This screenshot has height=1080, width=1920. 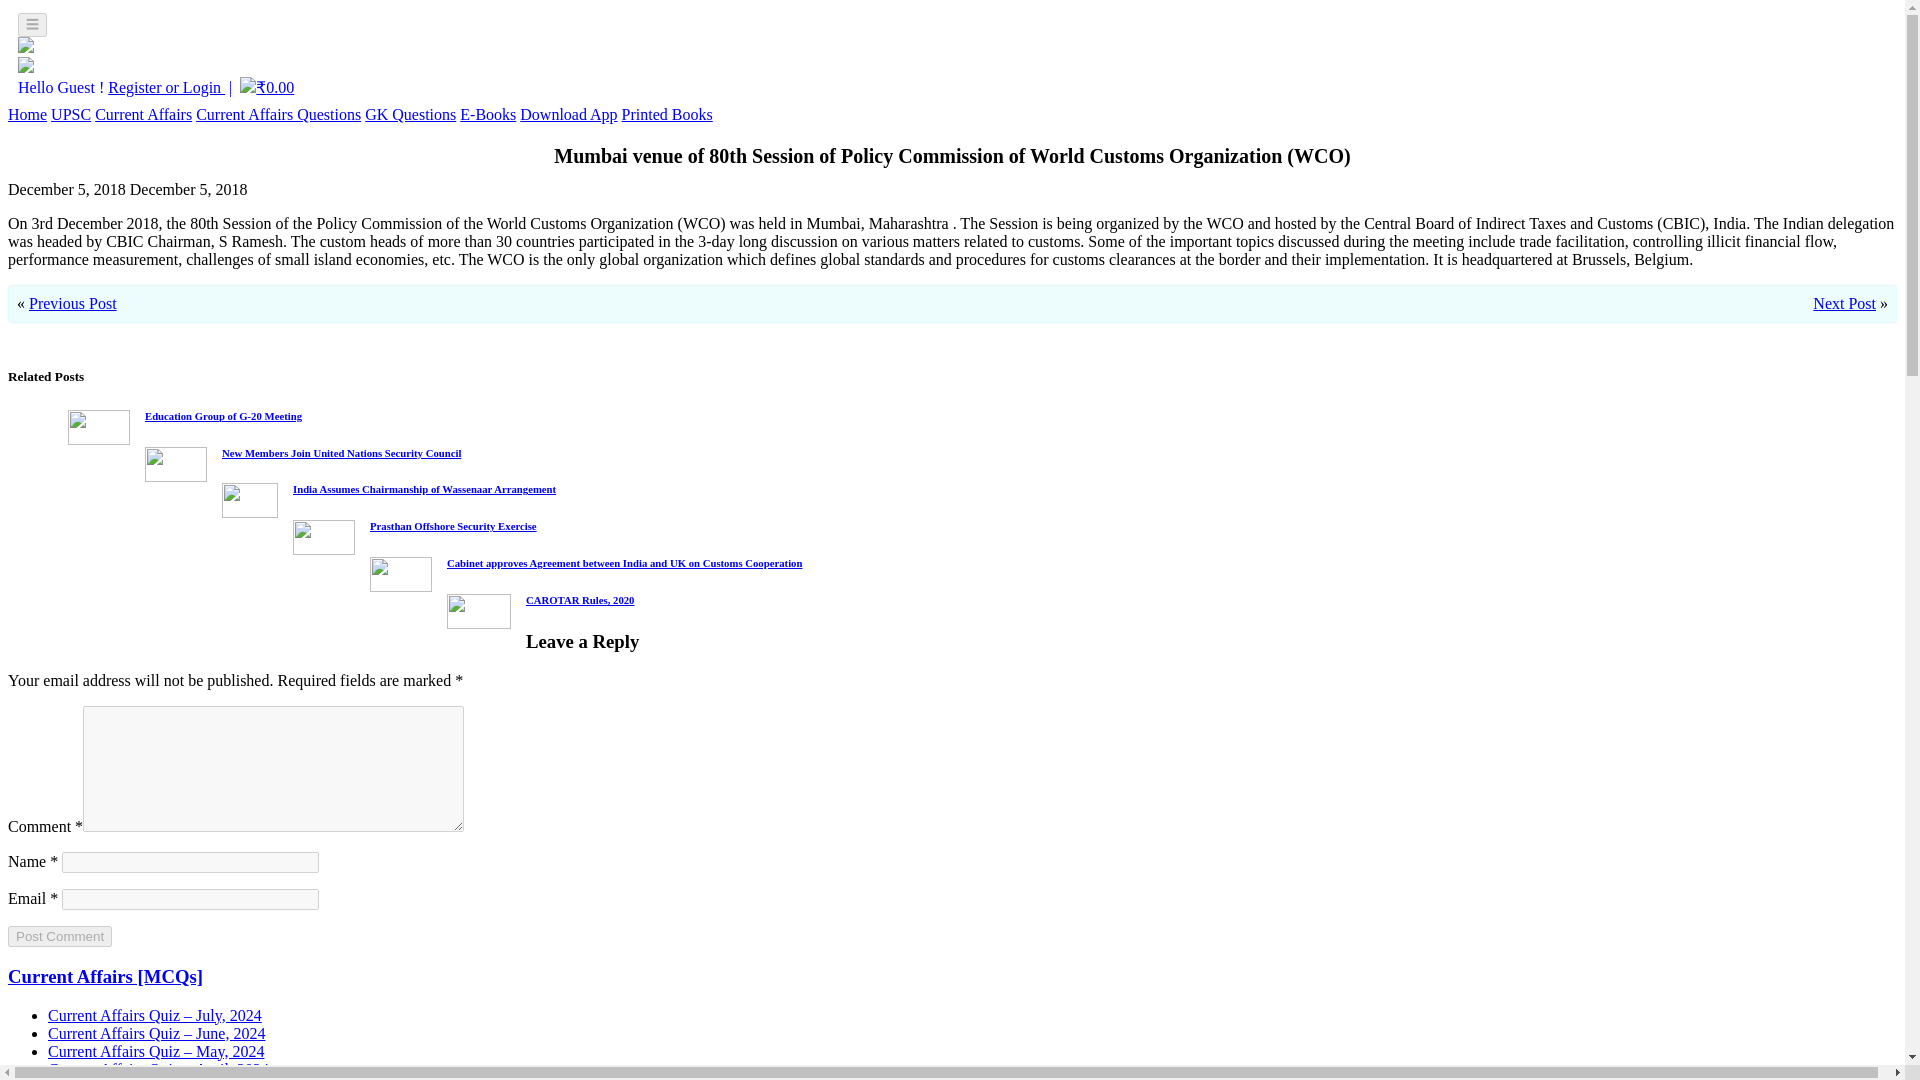 I want to click on India Assumes Chairmanship of Wassenaar Arrangement, so click(x=424, y=488).